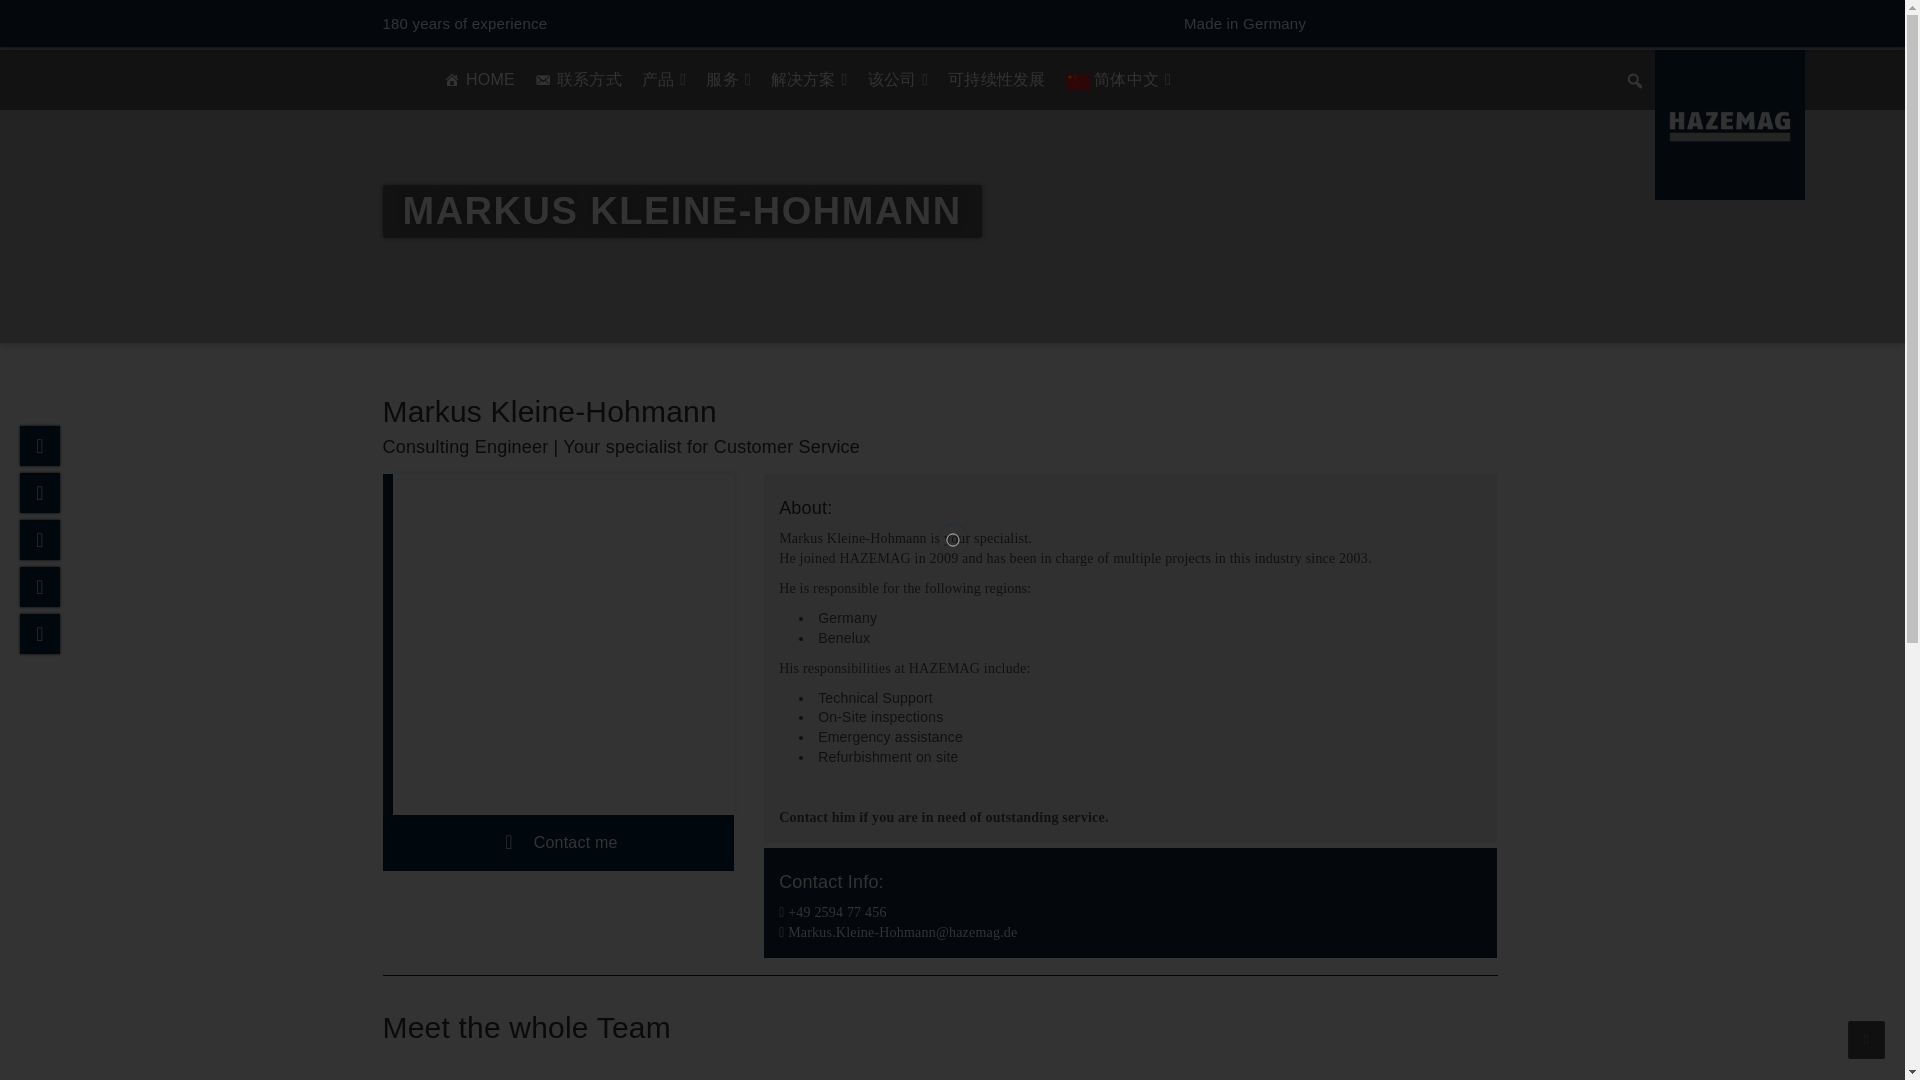 This screenshot has width=1920, height=1080. I want to click on Facebook, so click(39, 493).